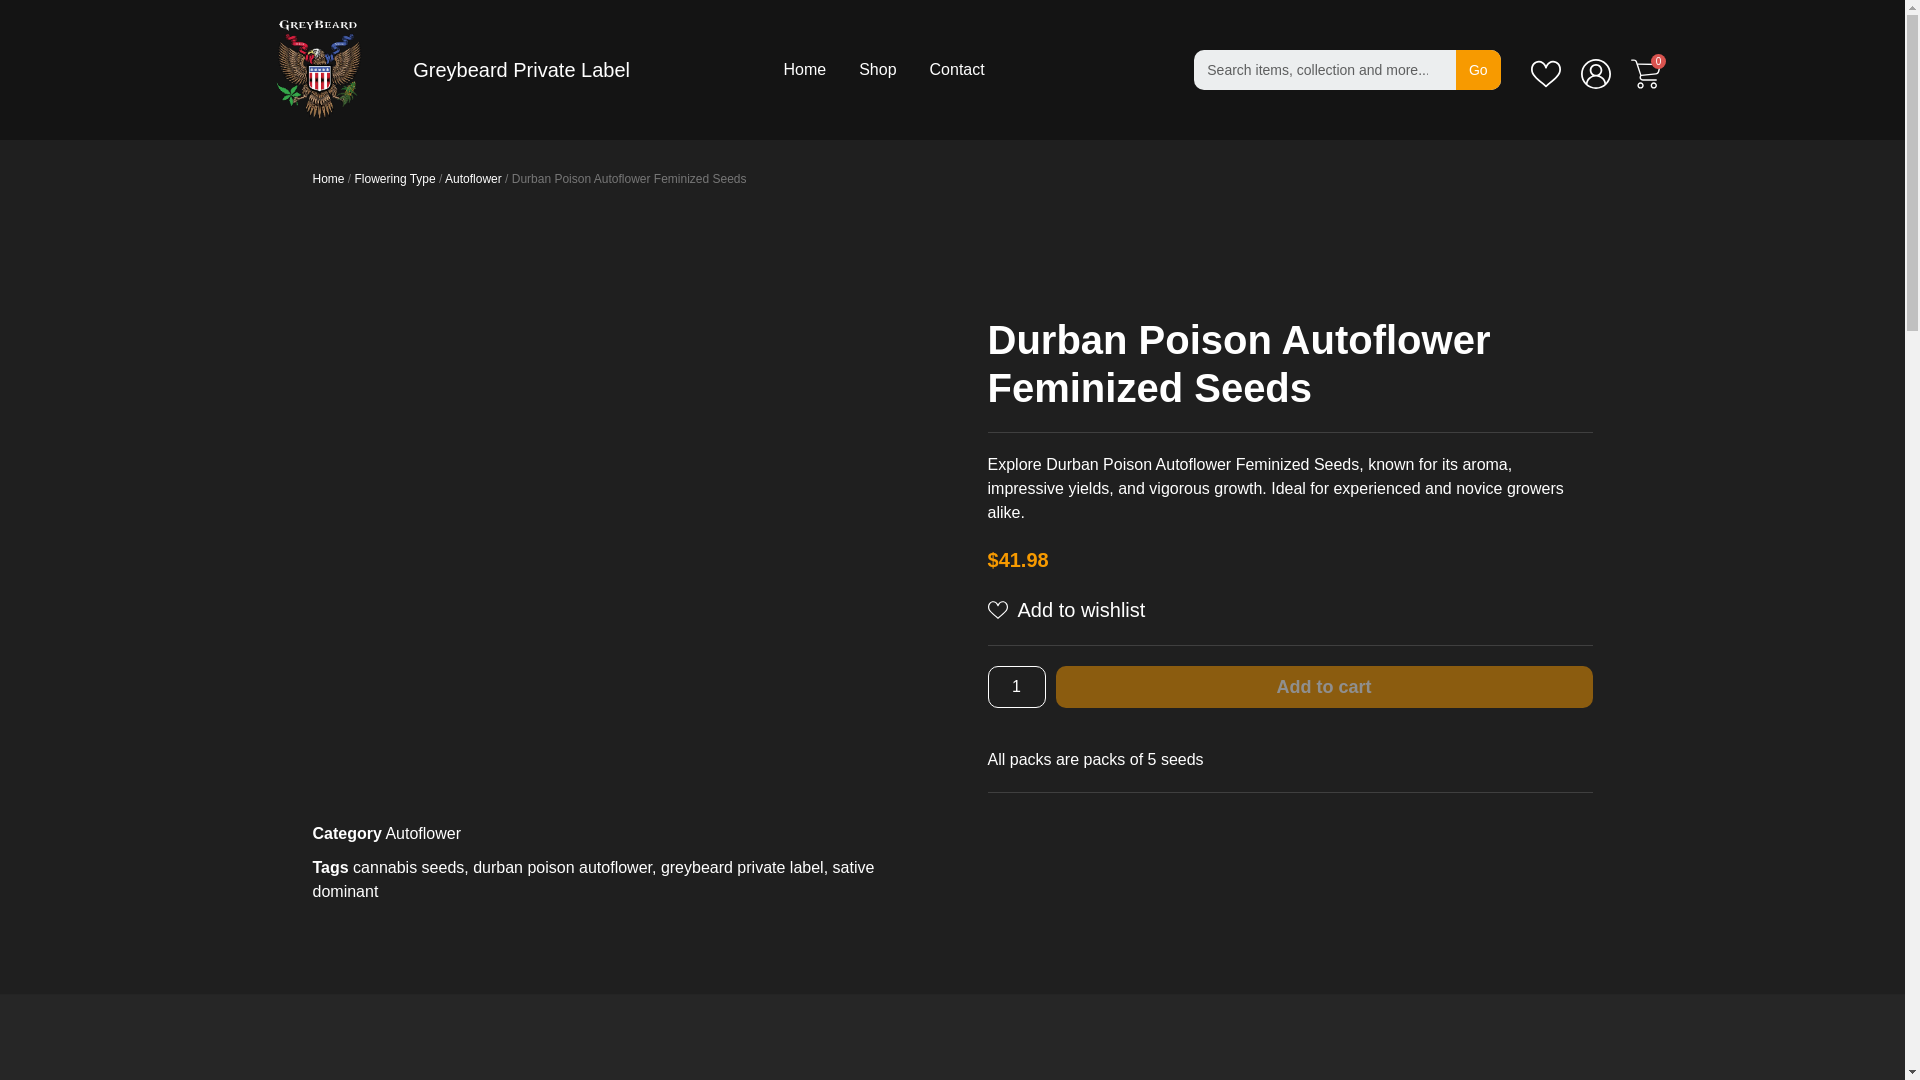  Describe the element at coordinates (1478, 69) in the screenshot. I see `Go` at that location.